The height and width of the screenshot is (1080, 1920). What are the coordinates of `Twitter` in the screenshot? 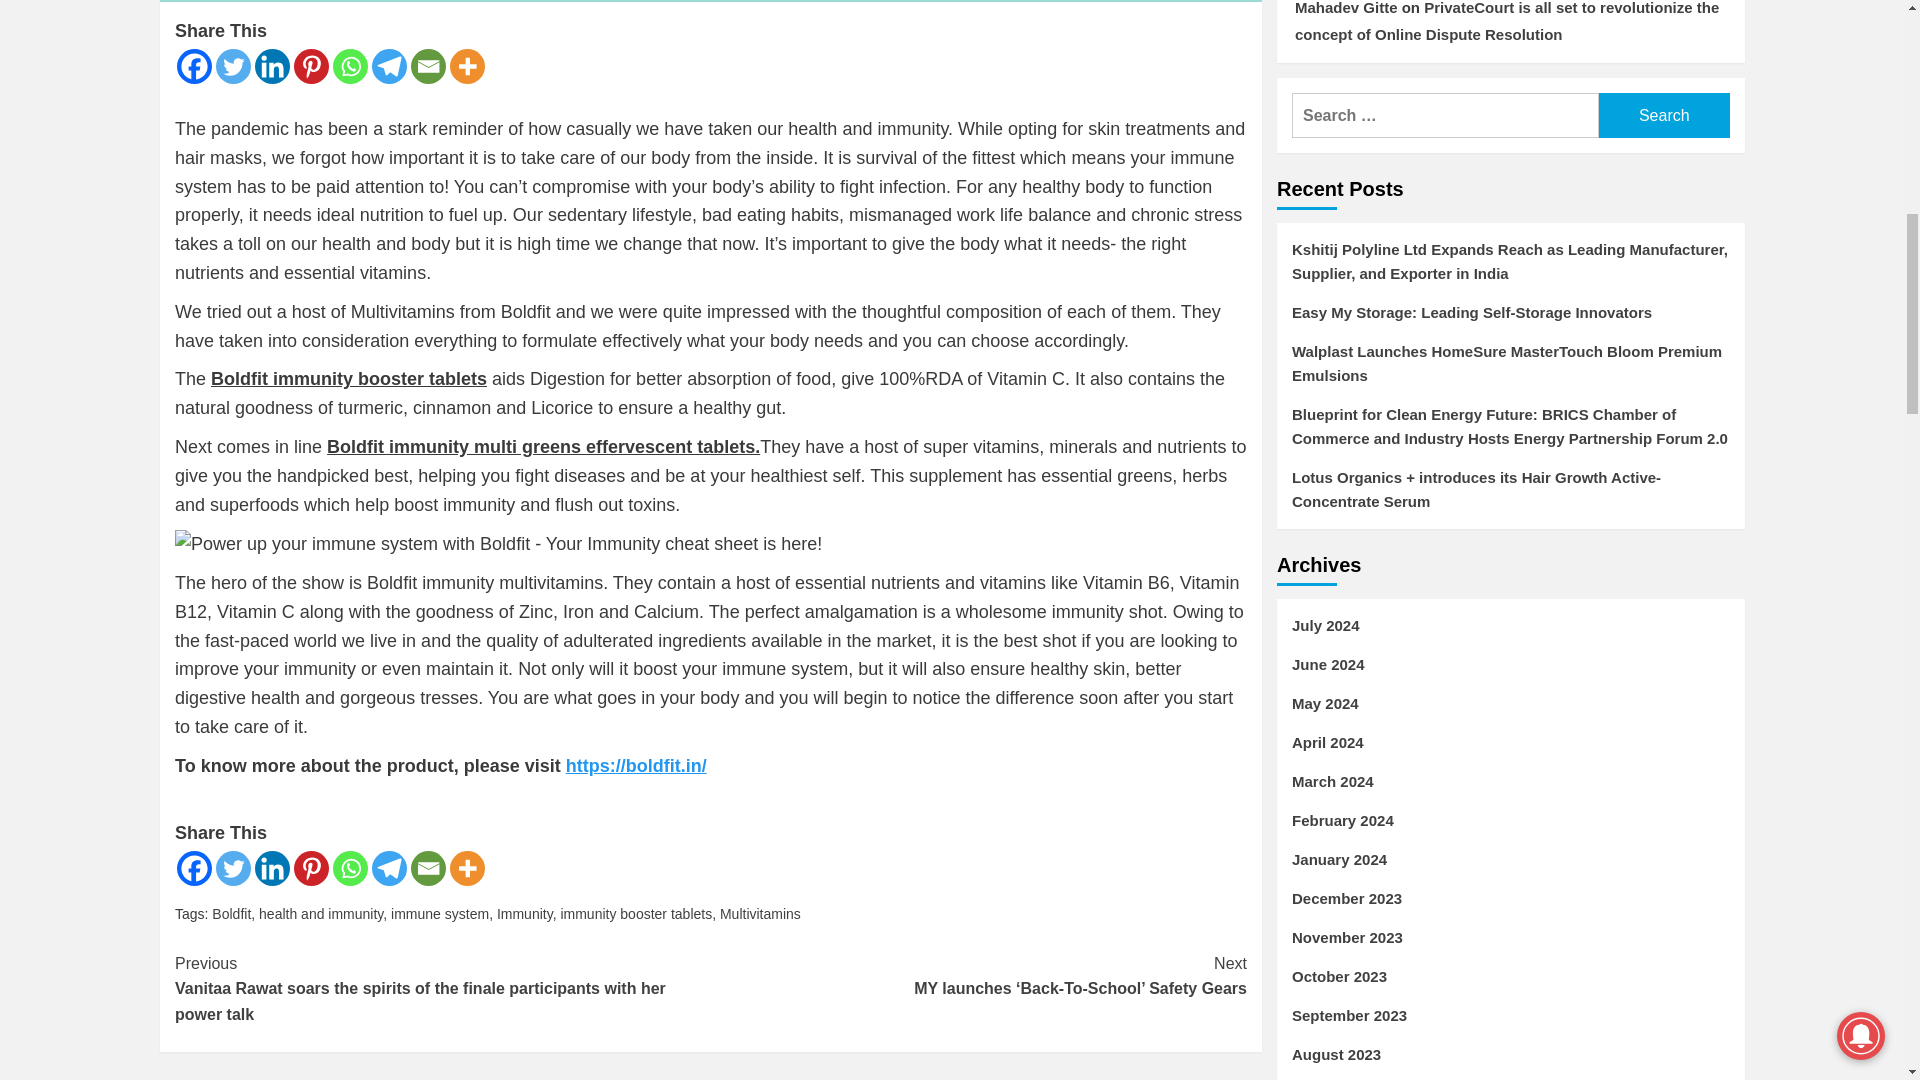 It's located at (233, 868).